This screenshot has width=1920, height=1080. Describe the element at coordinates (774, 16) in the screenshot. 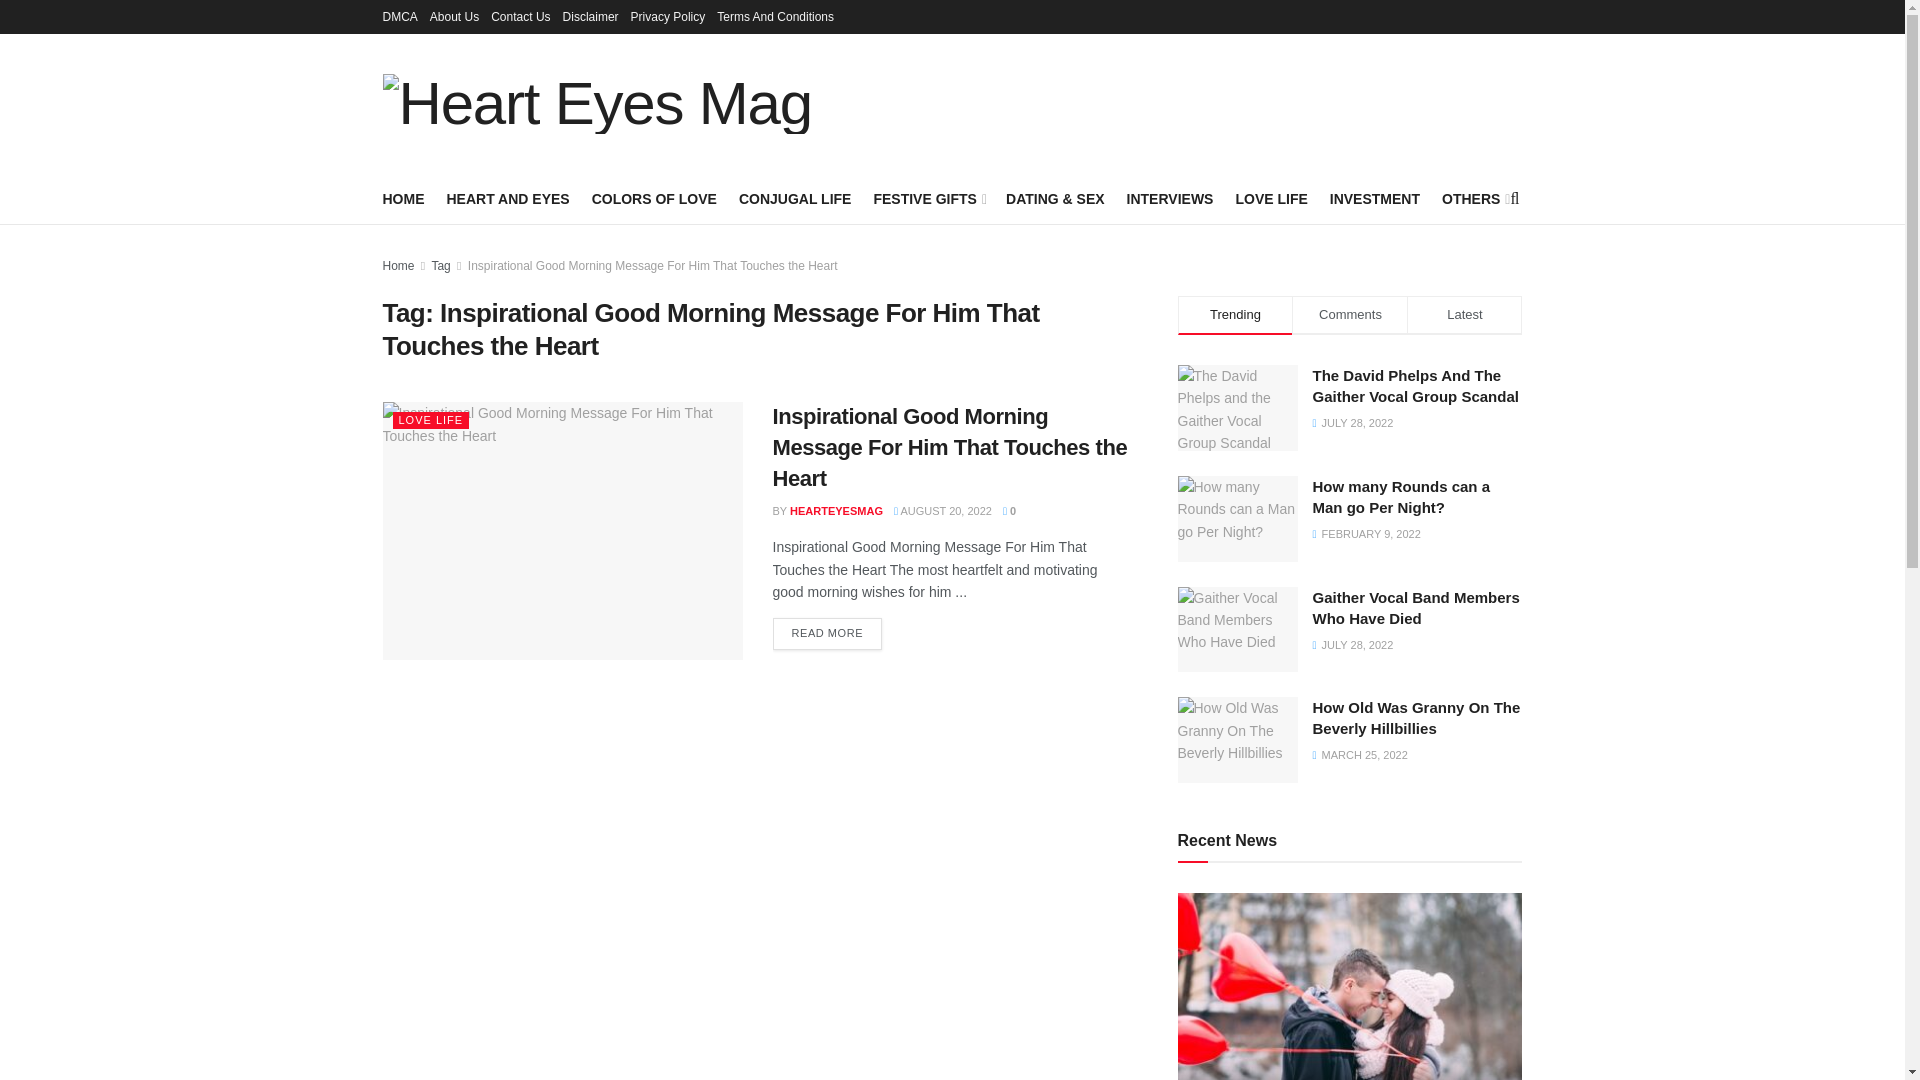

I see `Terms And Conditions` at that location.